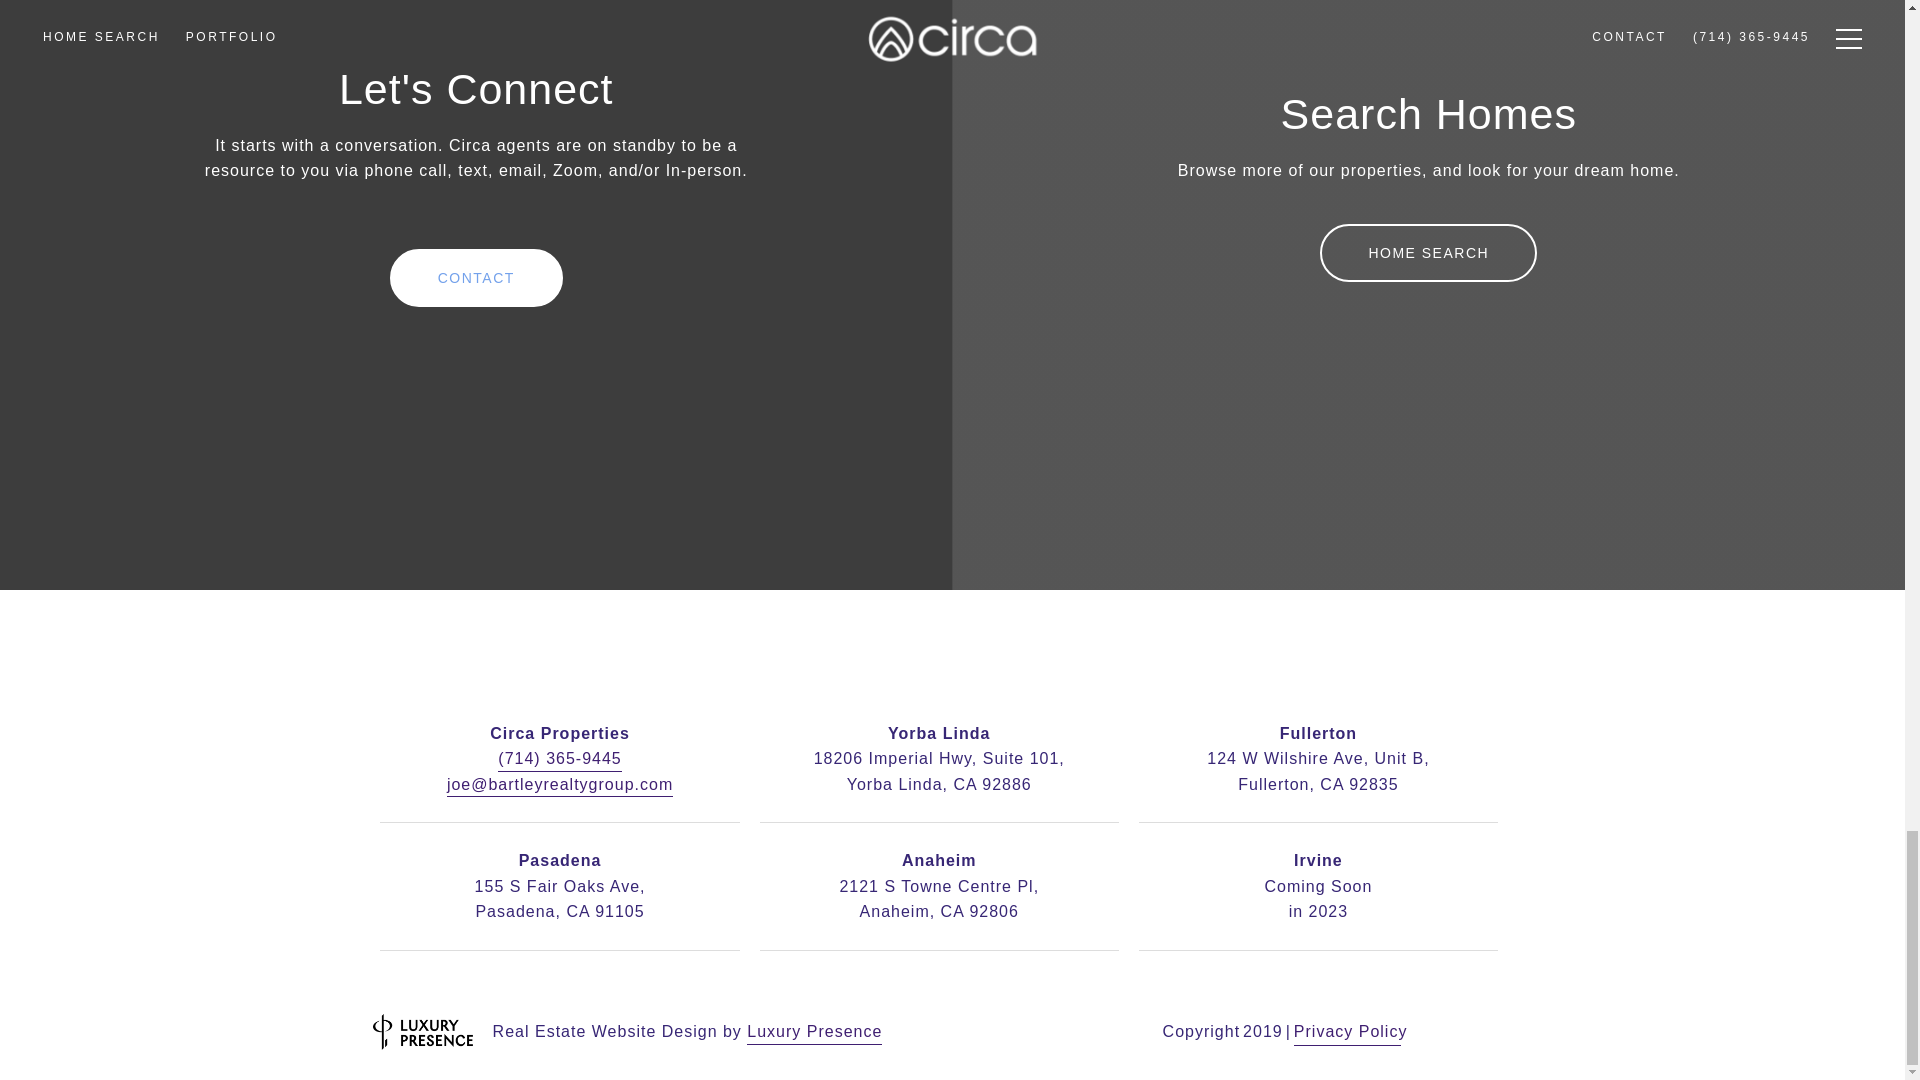 This screenshot has width=1920, height=1080. What do you see at coordinates (476, 278) in the screenshot?
I see `CONTACT` at bounding box center [476, 278].